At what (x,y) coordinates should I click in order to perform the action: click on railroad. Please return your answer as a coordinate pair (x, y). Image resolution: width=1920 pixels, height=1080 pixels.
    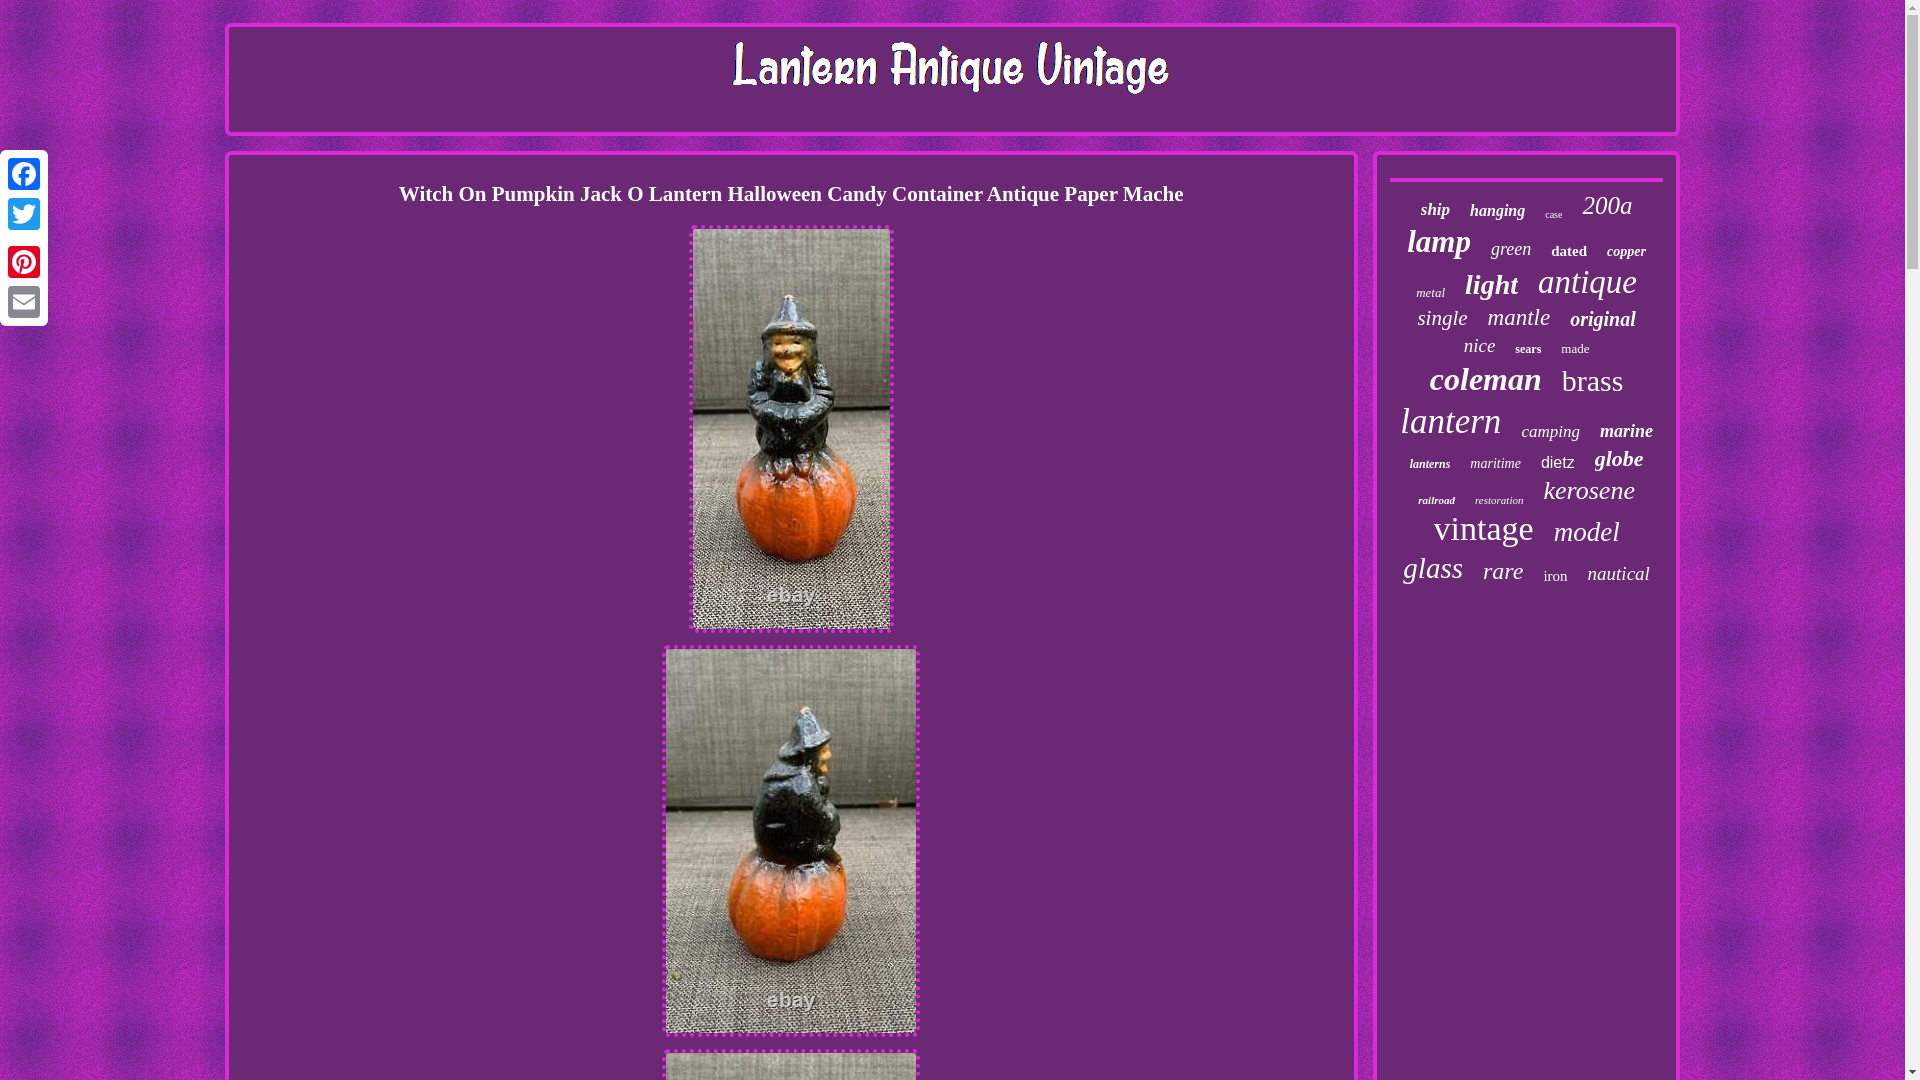
    Looking at the image, I should click on (1436, 500).